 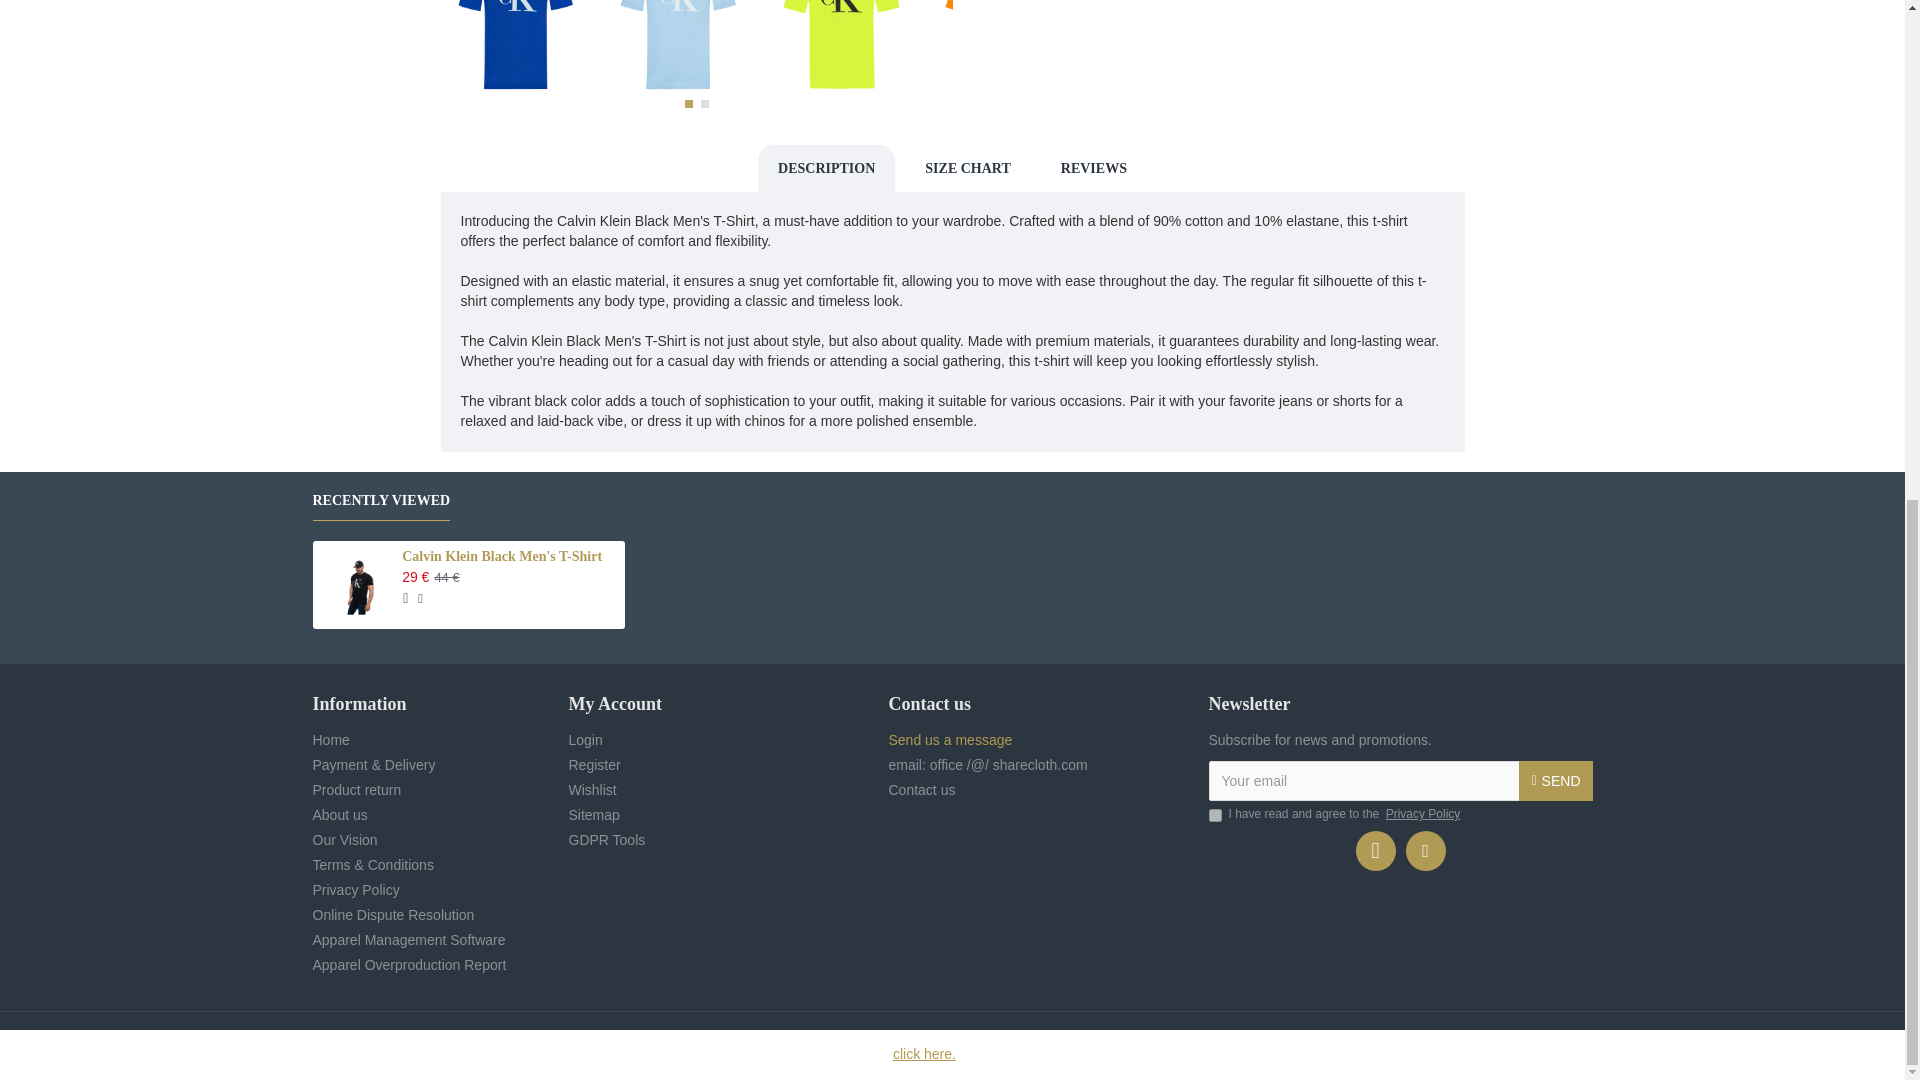 I want to click on Calvin Klein Orange Men's T-Shirt, so click(x=1004, y=46).